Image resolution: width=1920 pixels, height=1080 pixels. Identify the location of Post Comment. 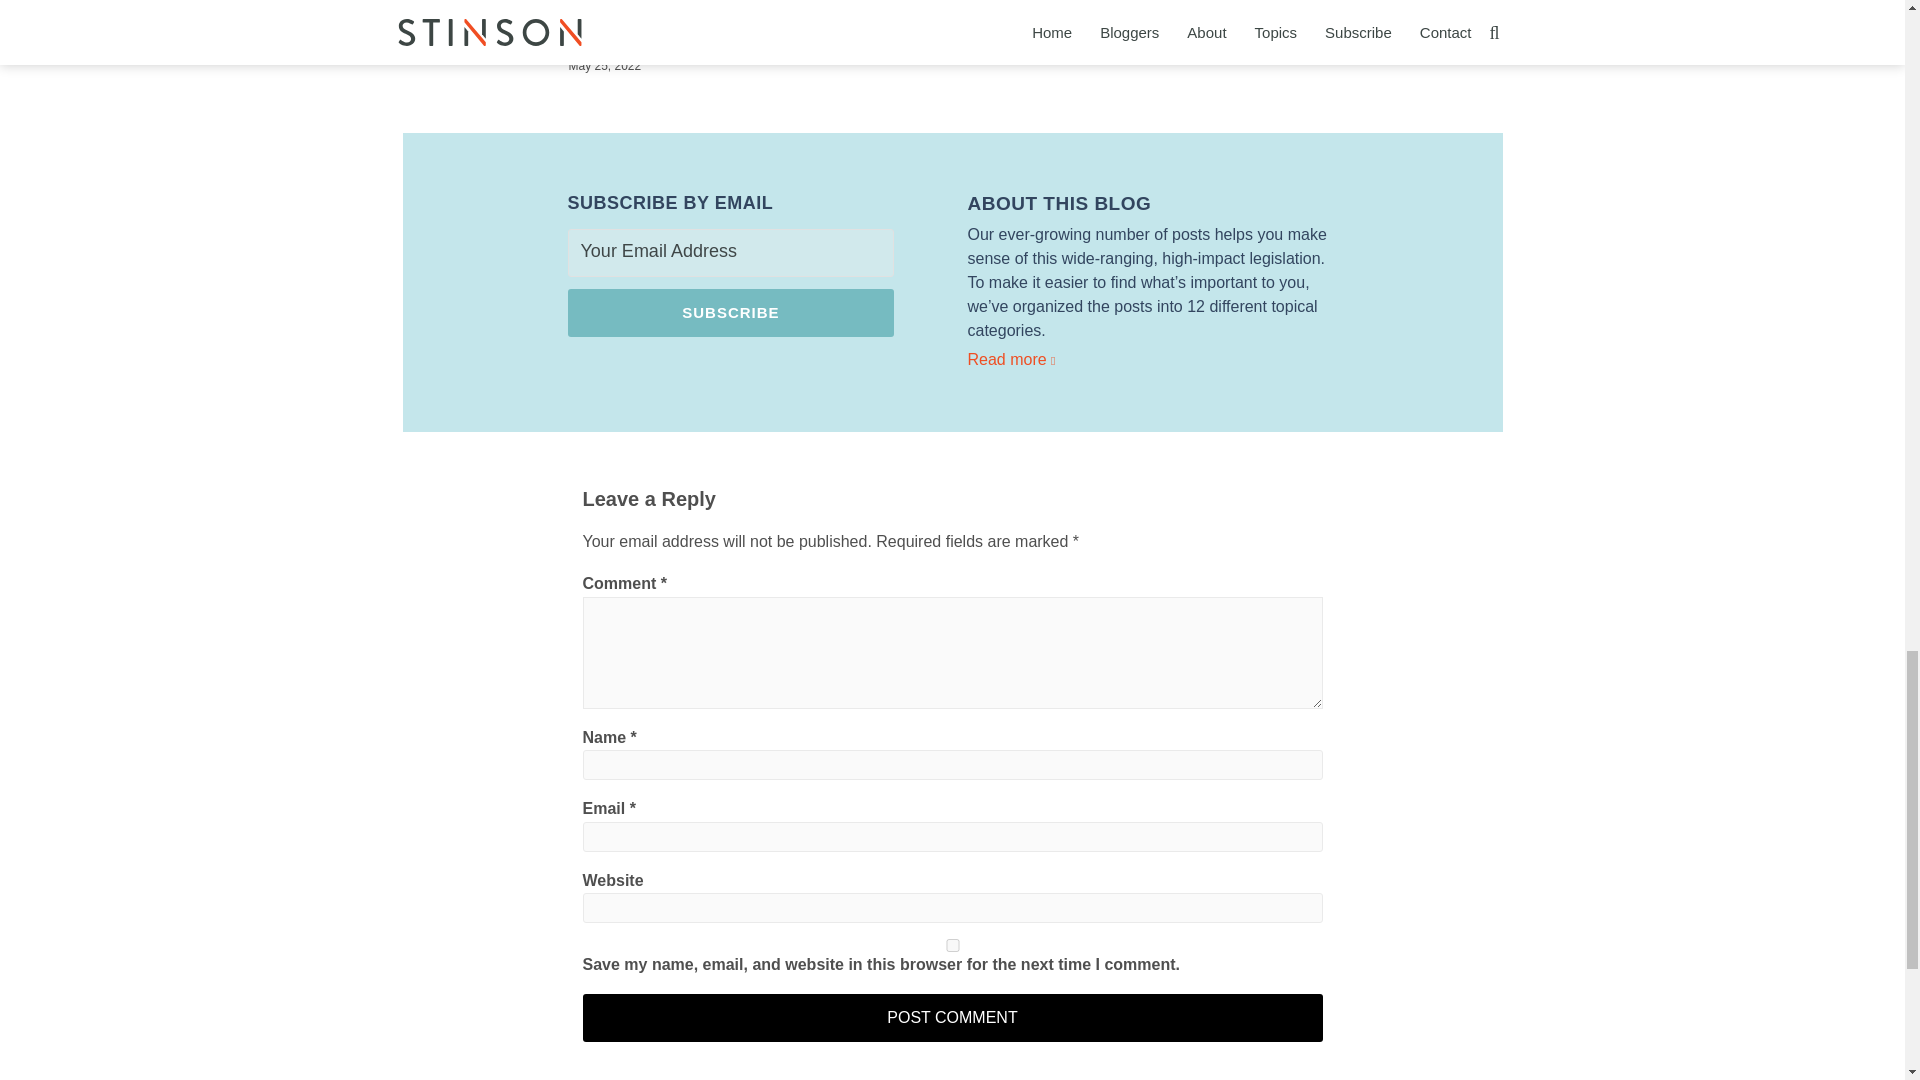
(952, 1018).